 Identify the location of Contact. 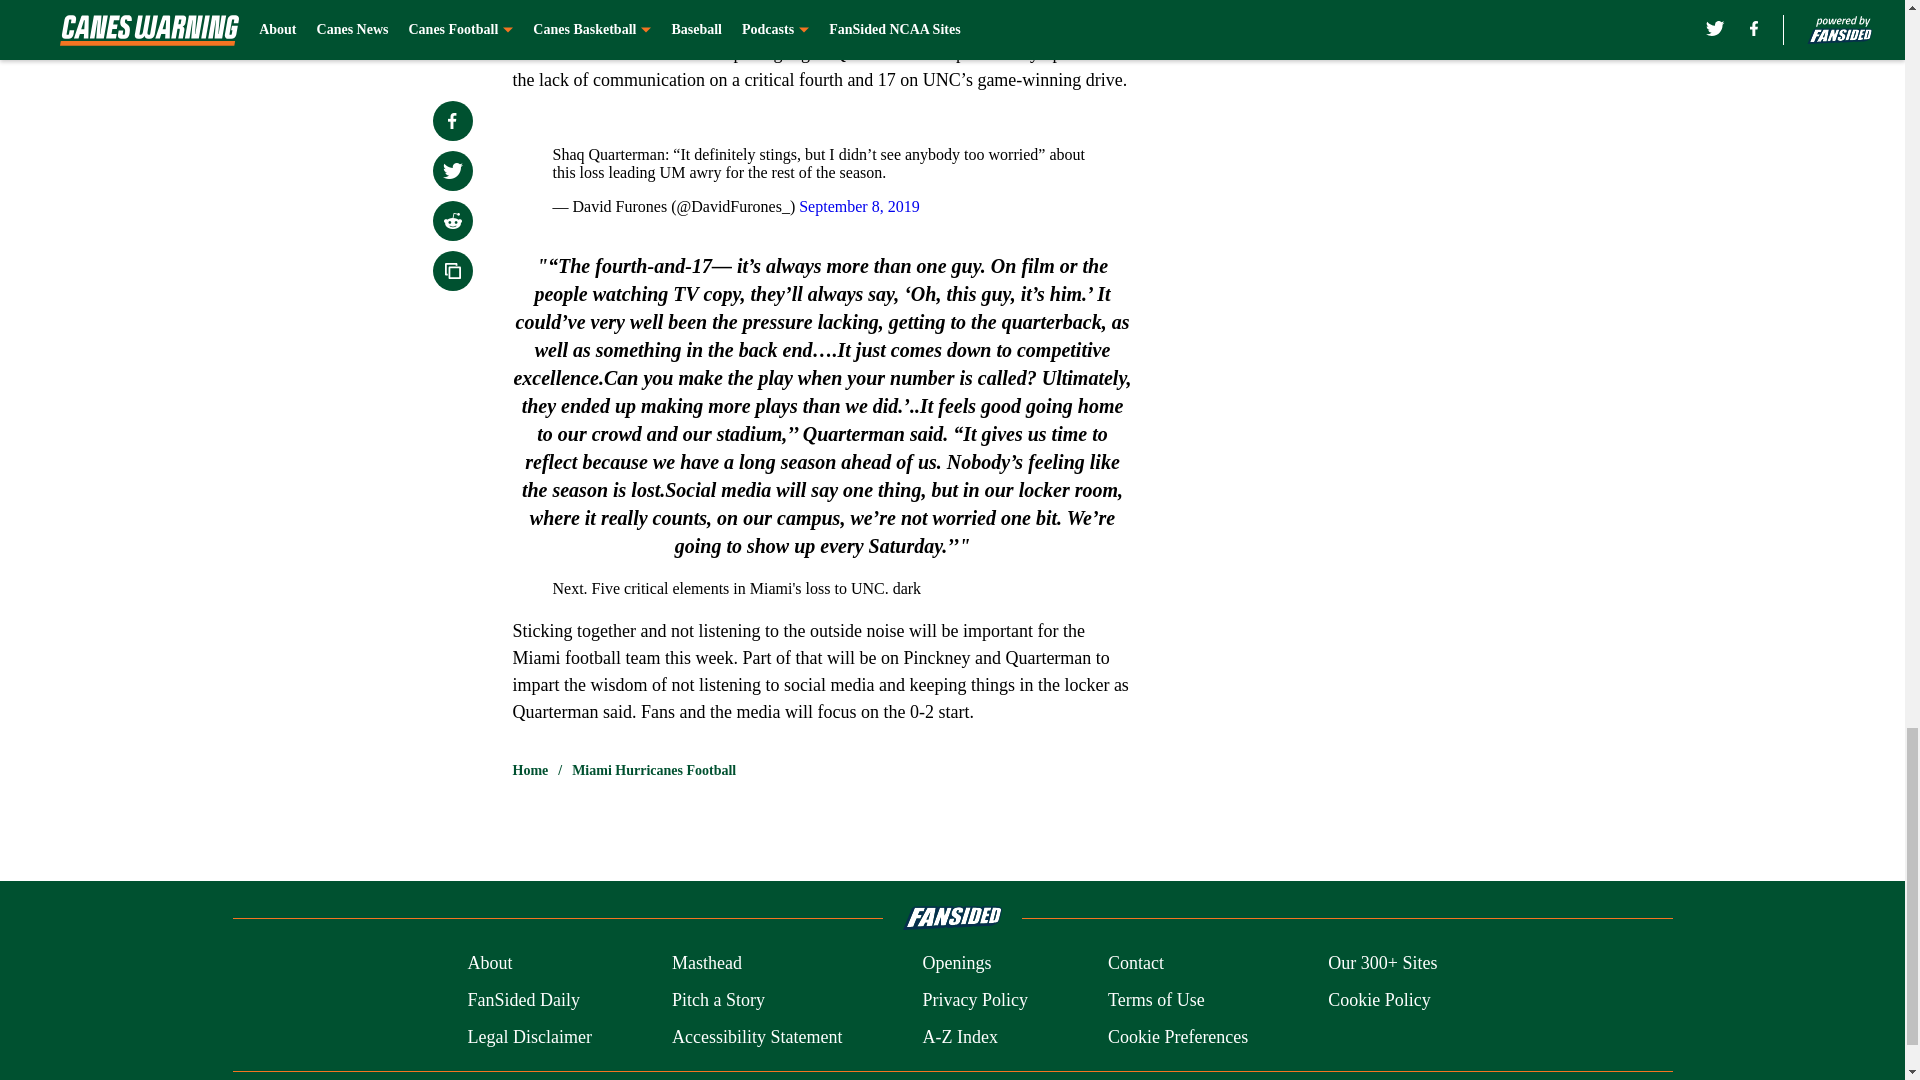
(1135, 964).